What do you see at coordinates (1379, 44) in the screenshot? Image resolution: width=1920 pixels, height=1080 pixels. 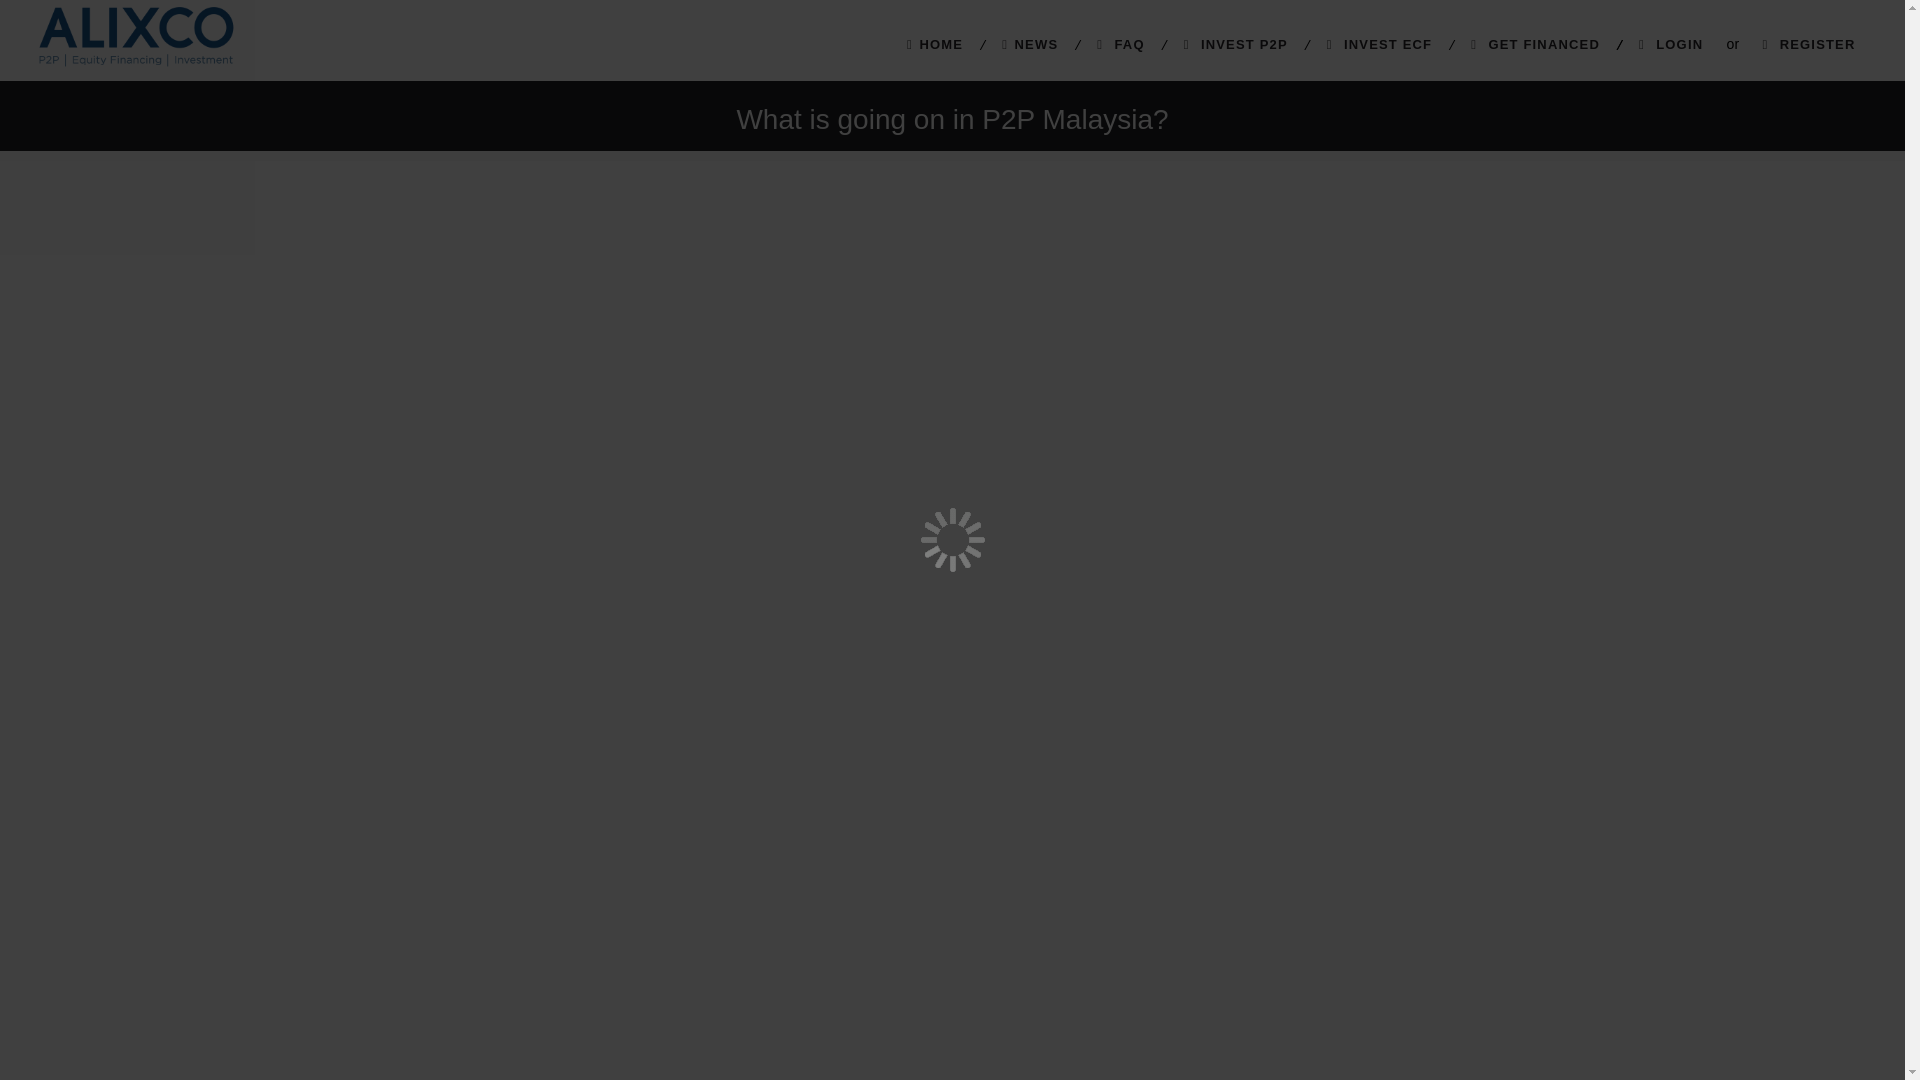 I see `INVEST ECF` at bounding box center [1379, 44].